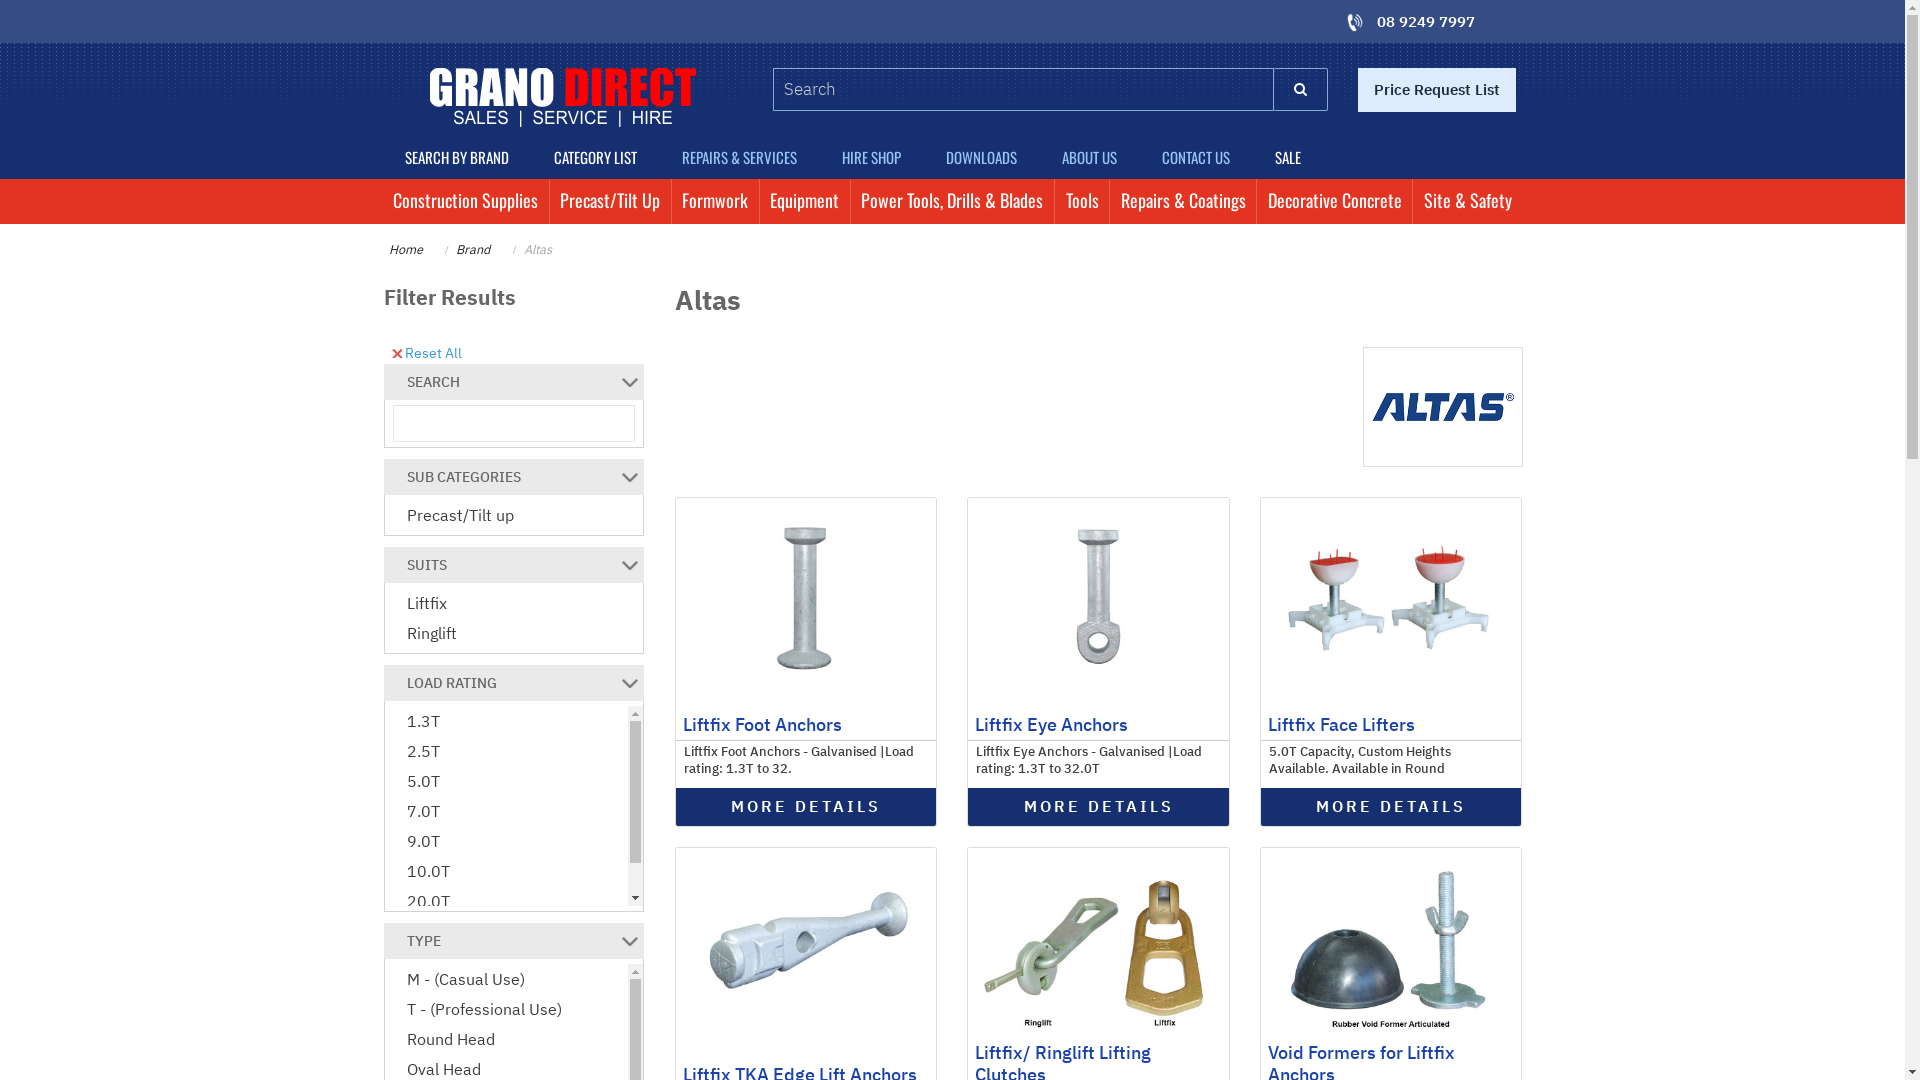 Image resolution: width=1920 pixels, height=1080 pixels. What do you see at coordinates (472, 249) in the screenshot?
I see `Brand` at bounding box center [472, 249].